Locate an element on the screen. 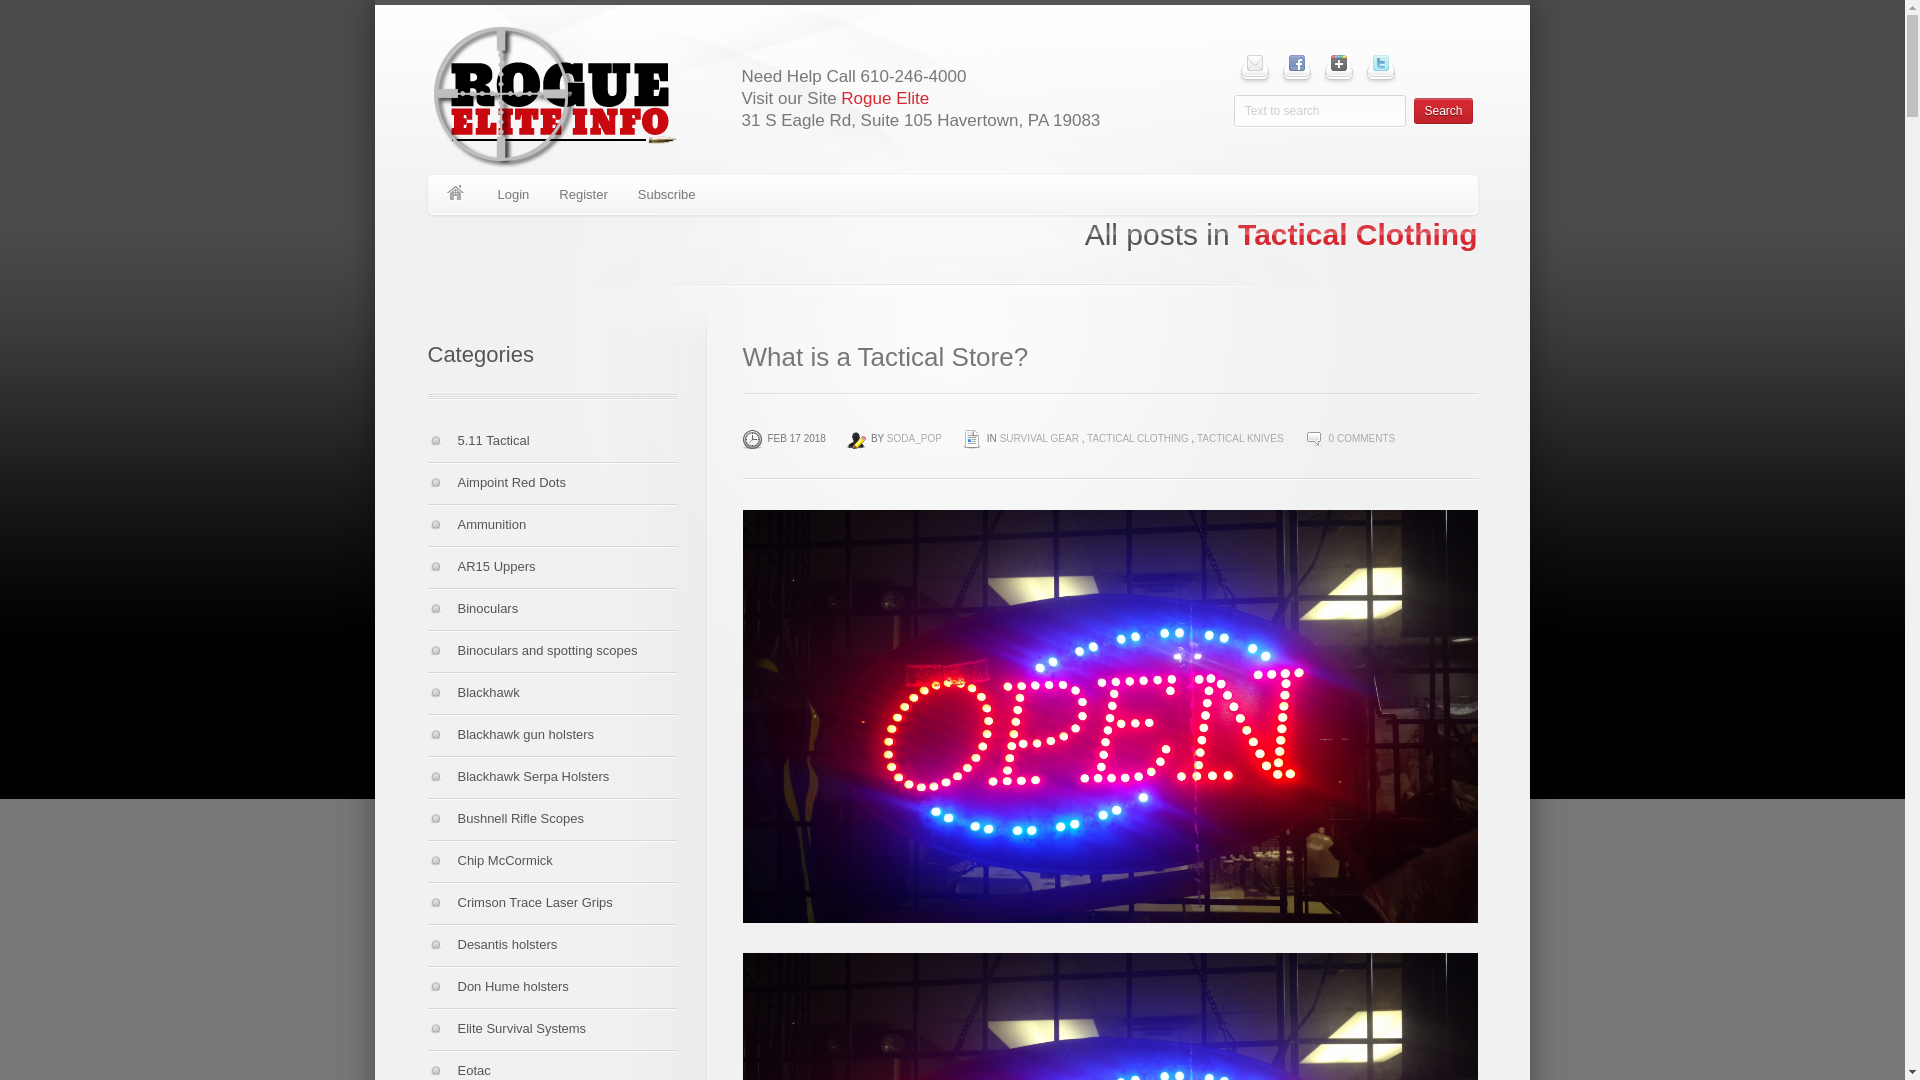 The image size is (1920, 1080). Facebook is located at coordinates (1296, 62).